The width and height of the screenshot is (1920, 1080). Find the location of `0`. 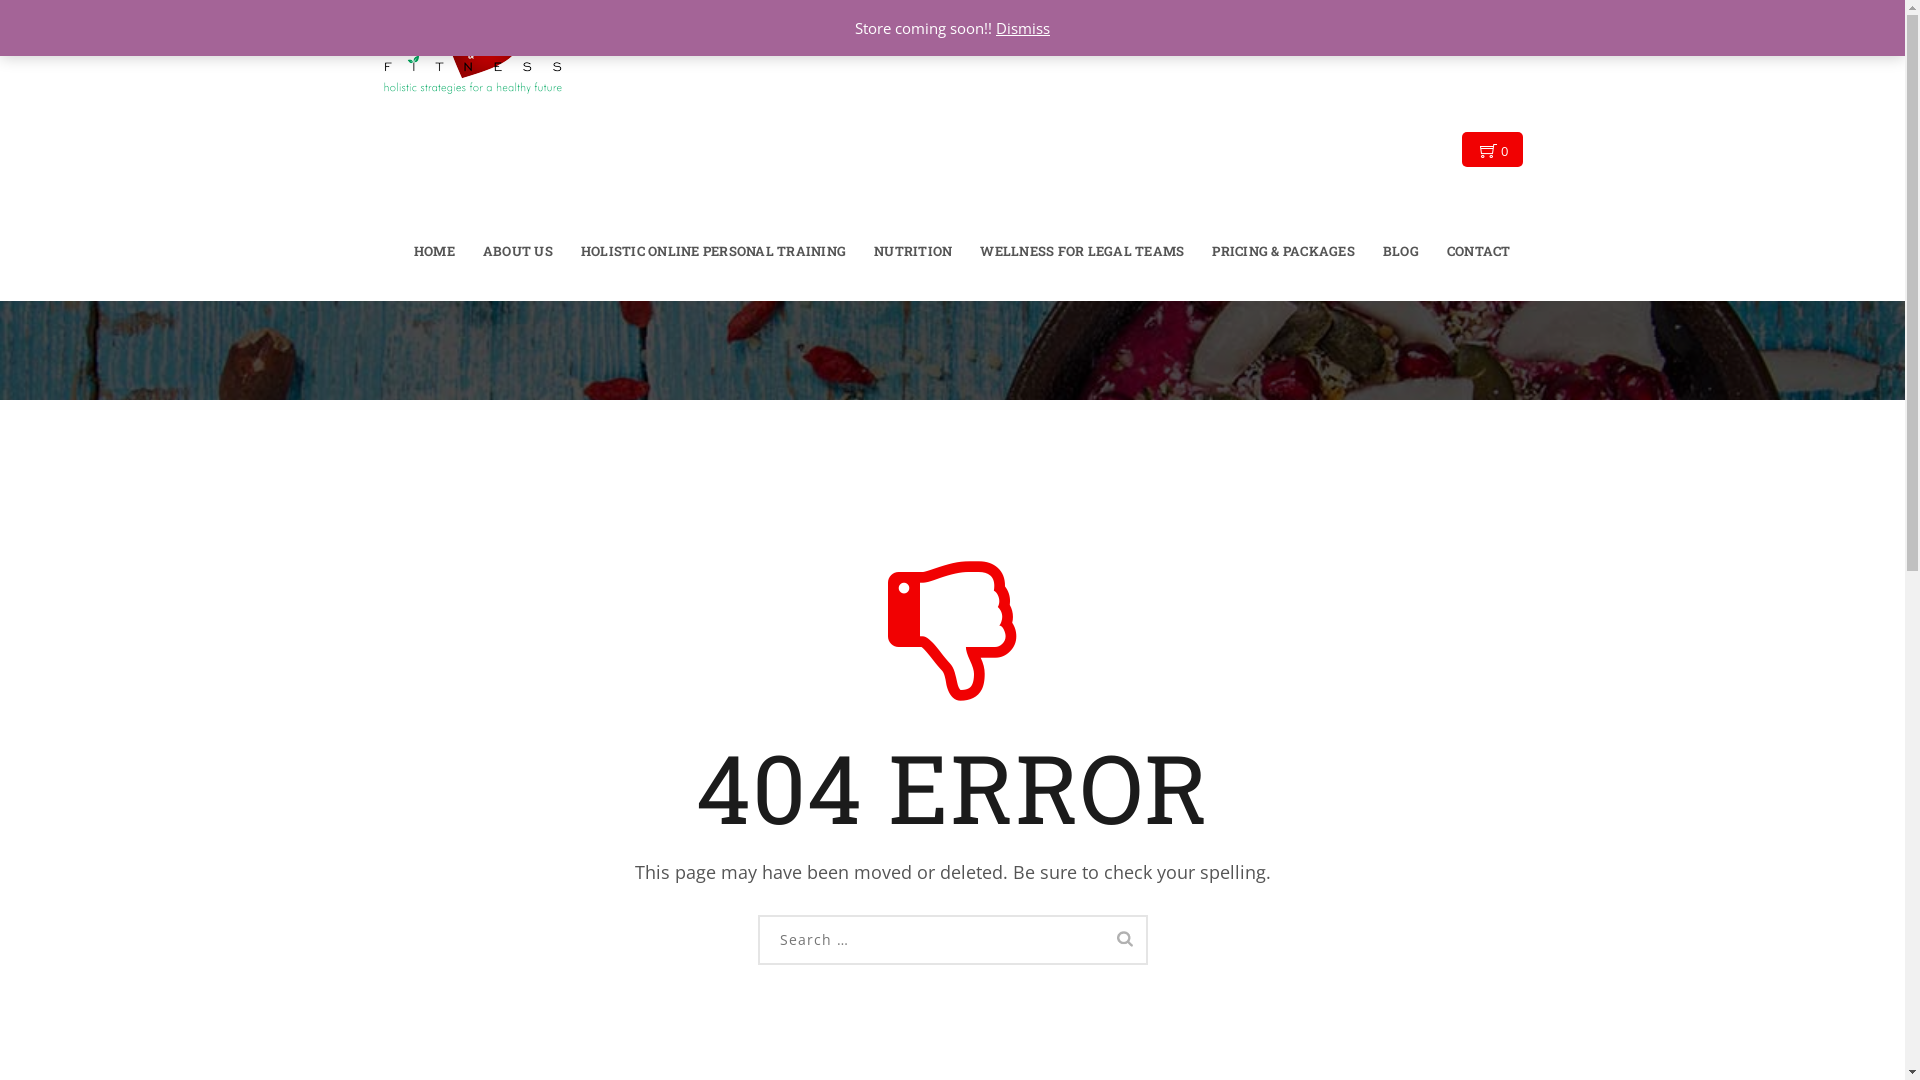

0 is located at coordinates (1492, 150).